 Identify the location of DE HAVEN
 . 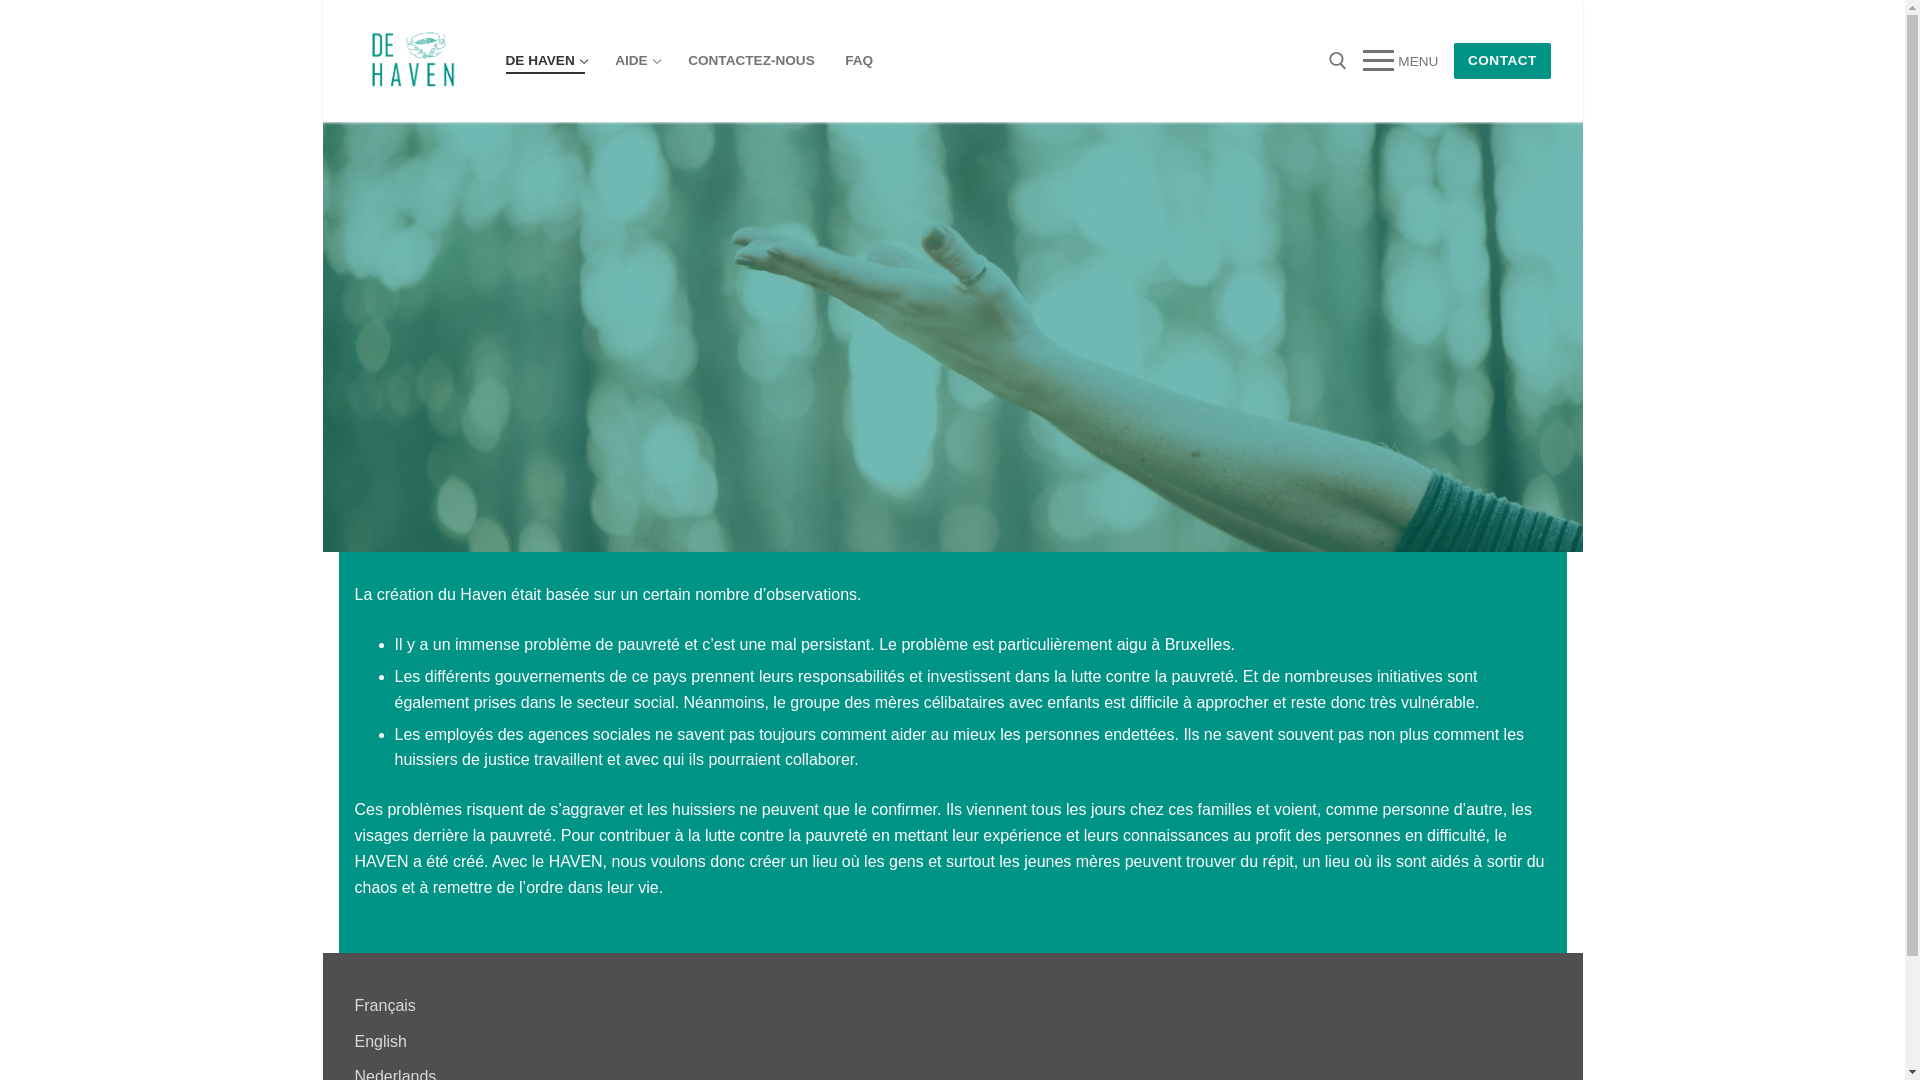
(544, 61).